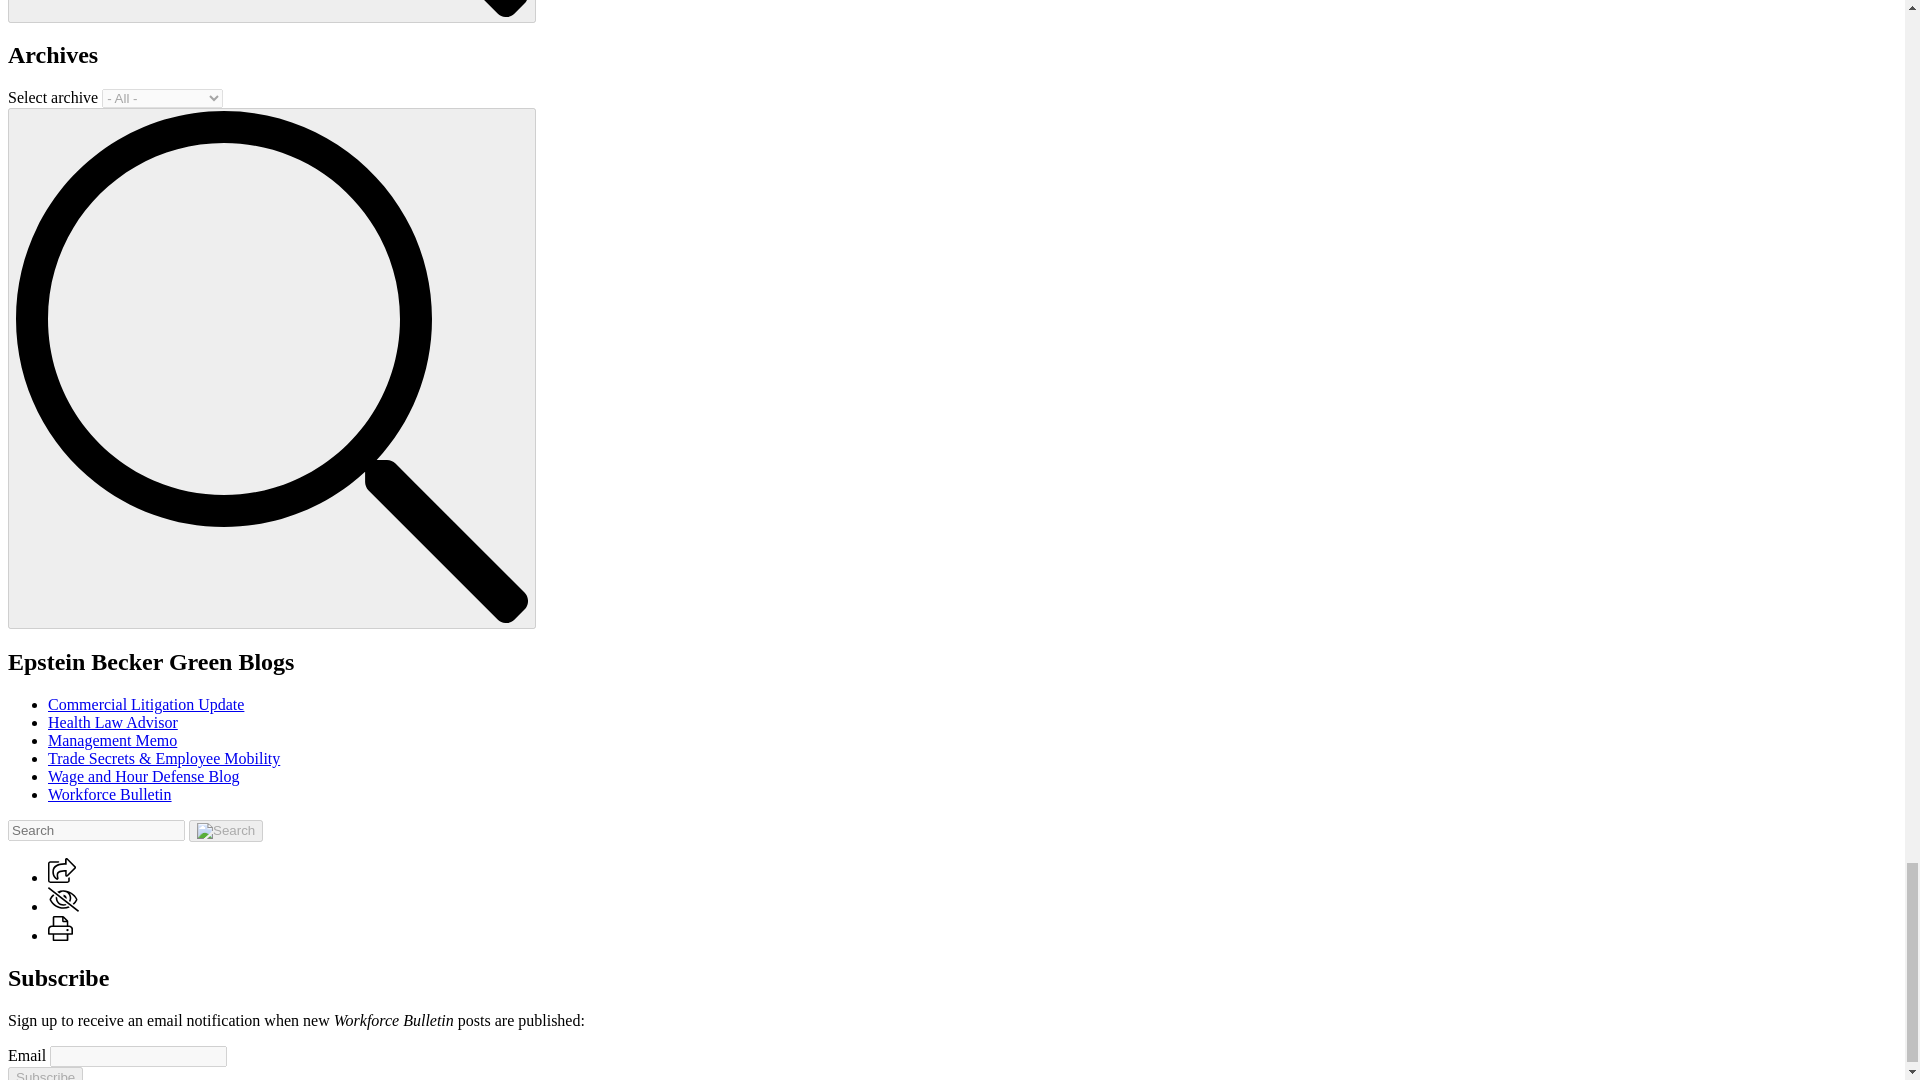 This screenshot has height=1080, width=1920. Describe the element at coordinates (62, 877) in the screenshot. I see `Share` at that location.